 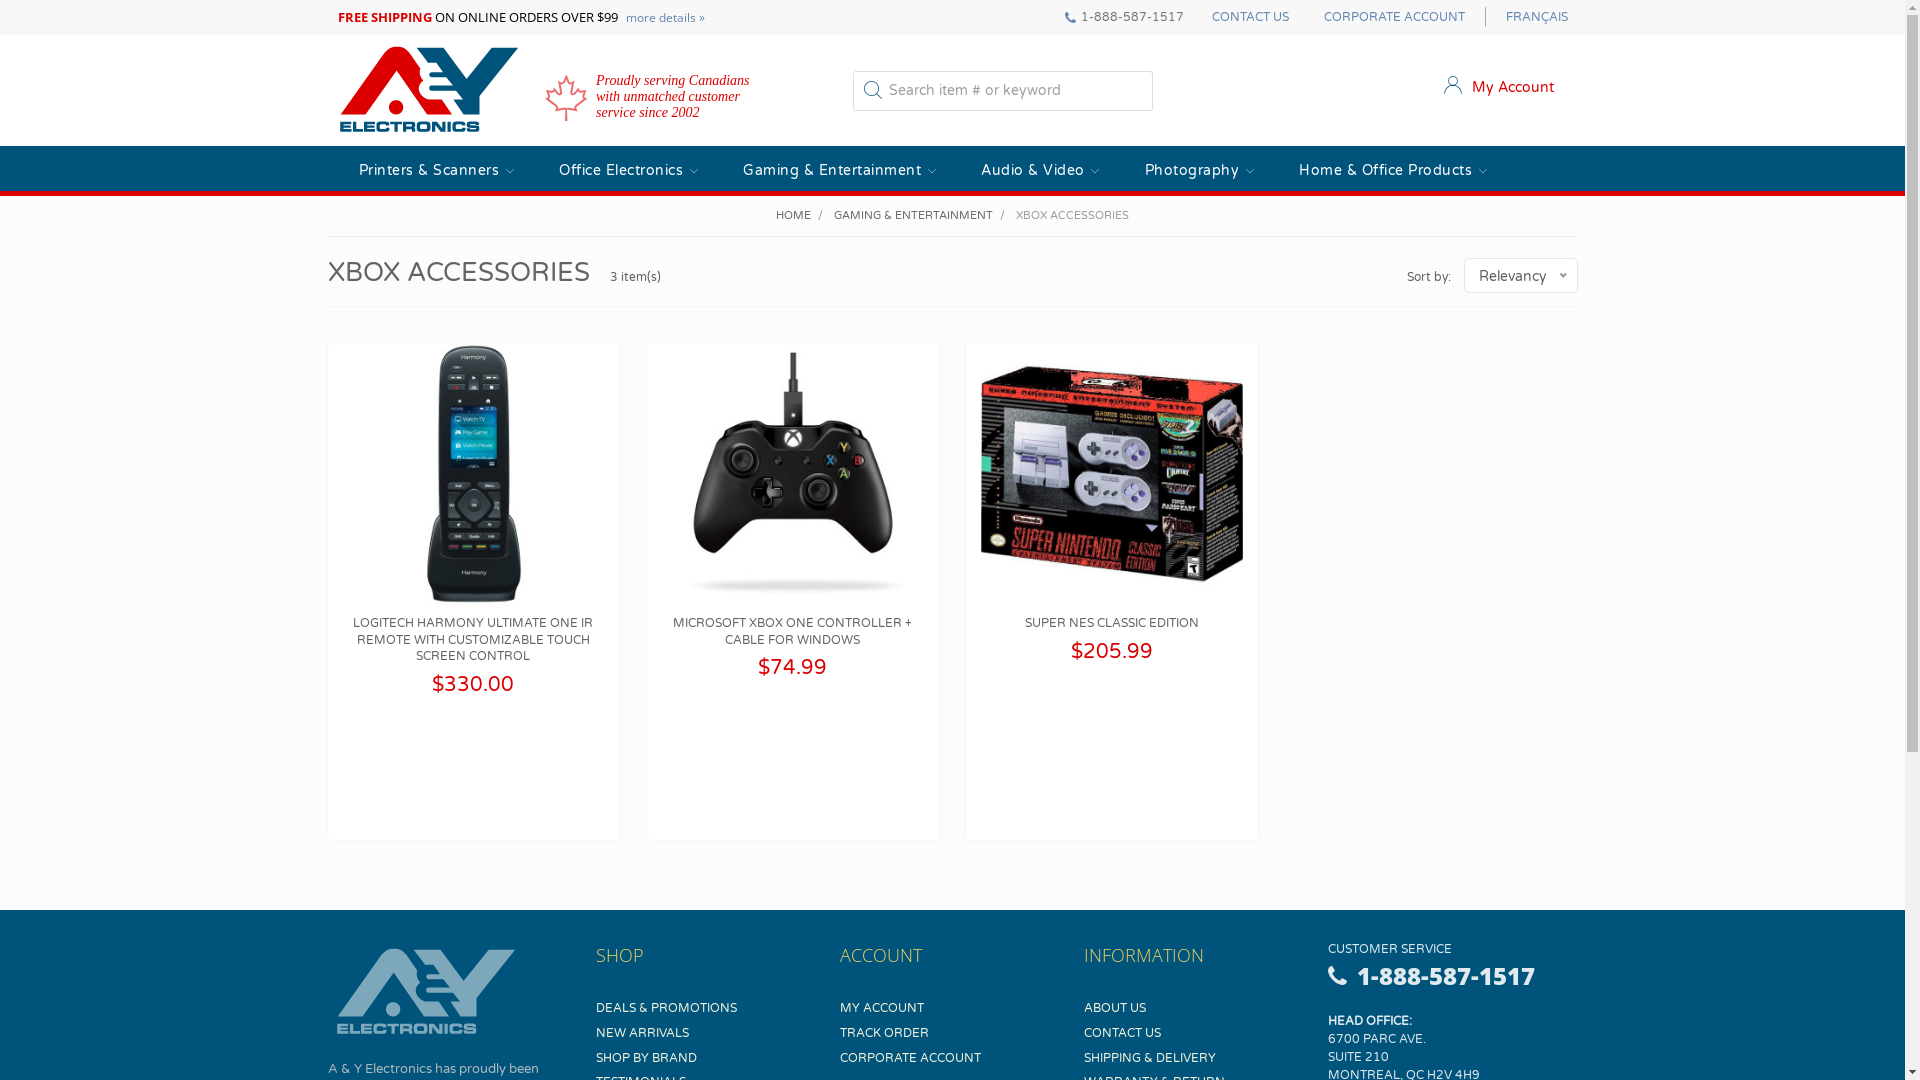 What do you see at coordinates (1386, 170) in the screenshot?
I see `Home & Office Products` at bounding box center [1386, 170].